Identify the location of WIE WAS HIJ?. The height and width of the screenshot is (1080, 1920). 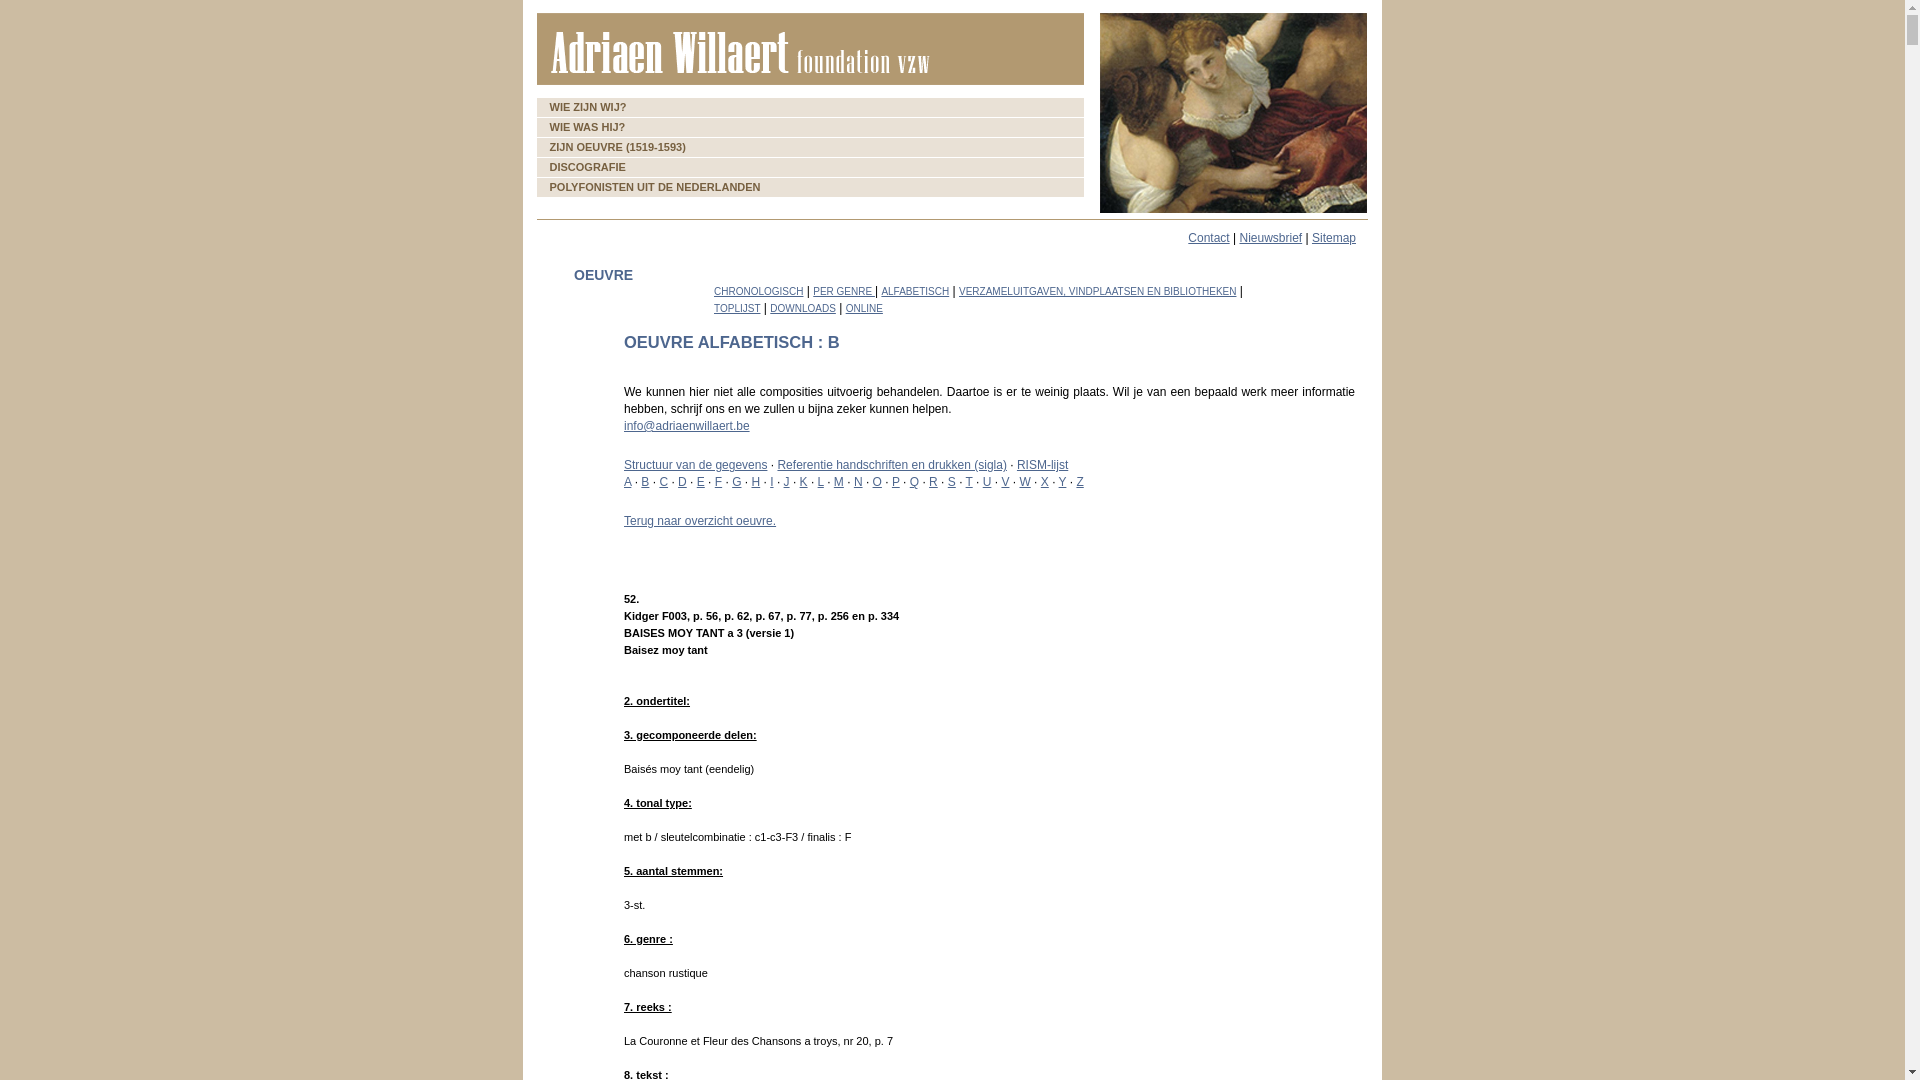
(810, 128).